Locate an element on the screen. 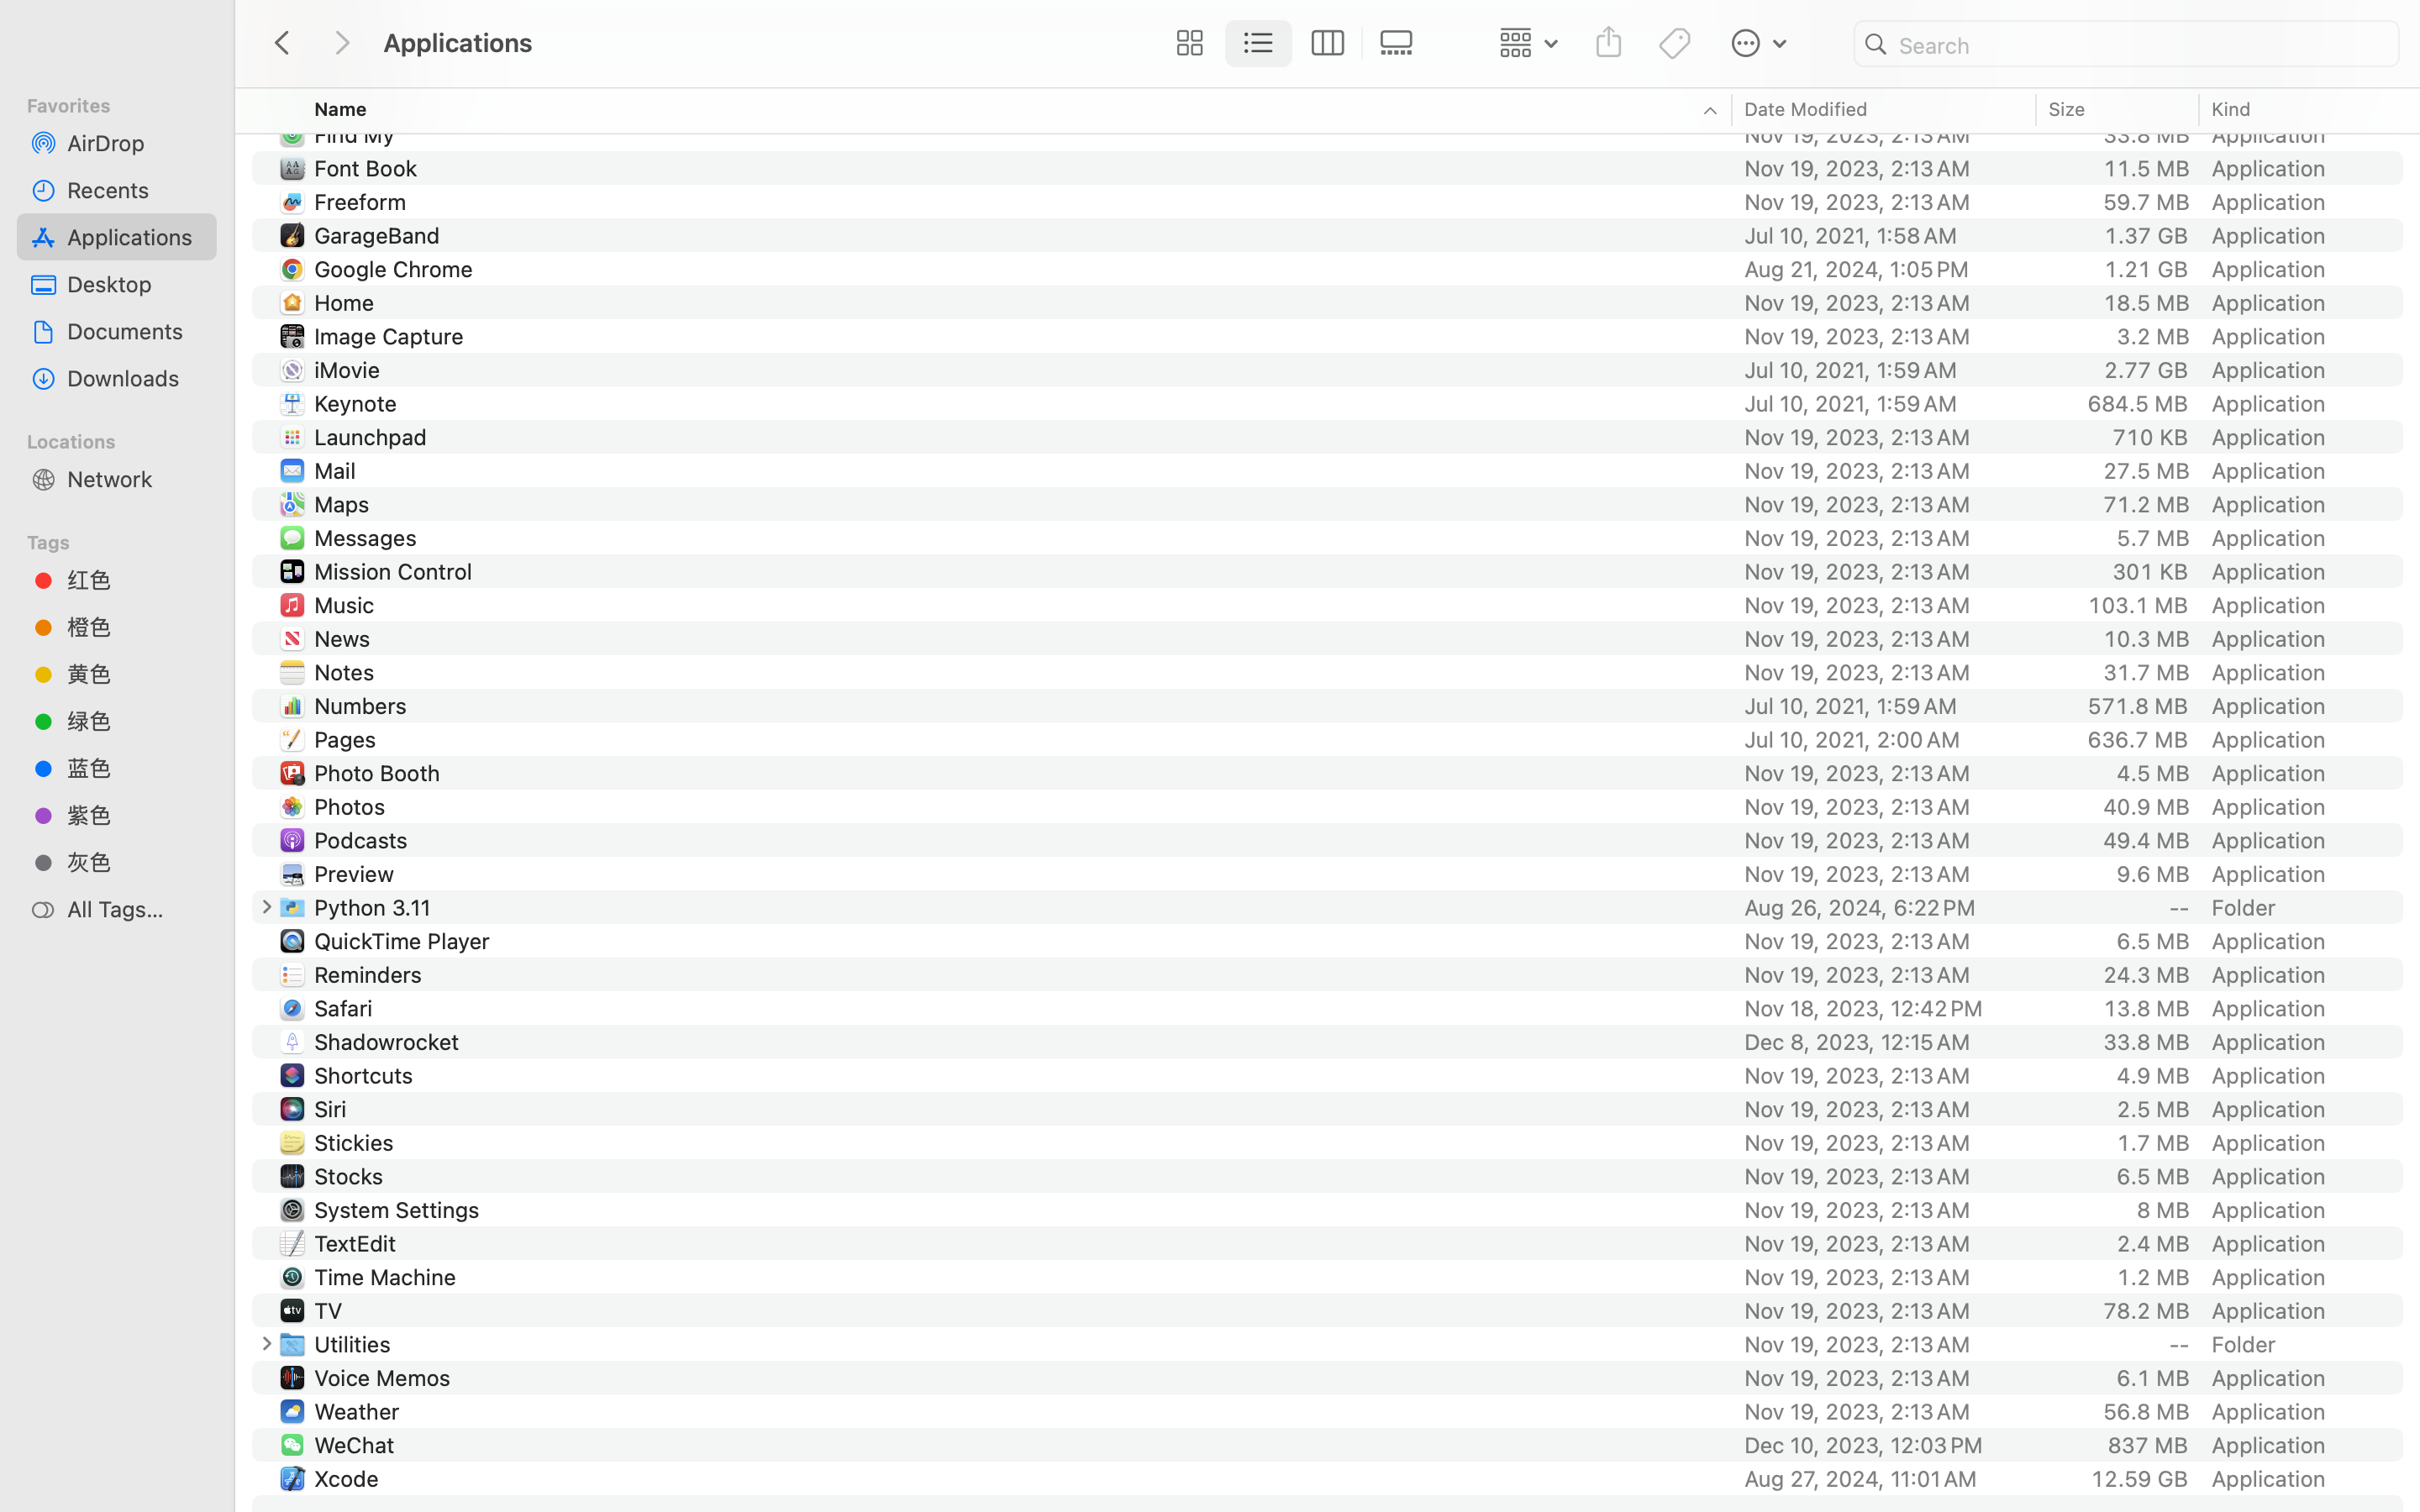 The image size is (2420, 1512). TextEdit is located at coordinates (358, 1243).